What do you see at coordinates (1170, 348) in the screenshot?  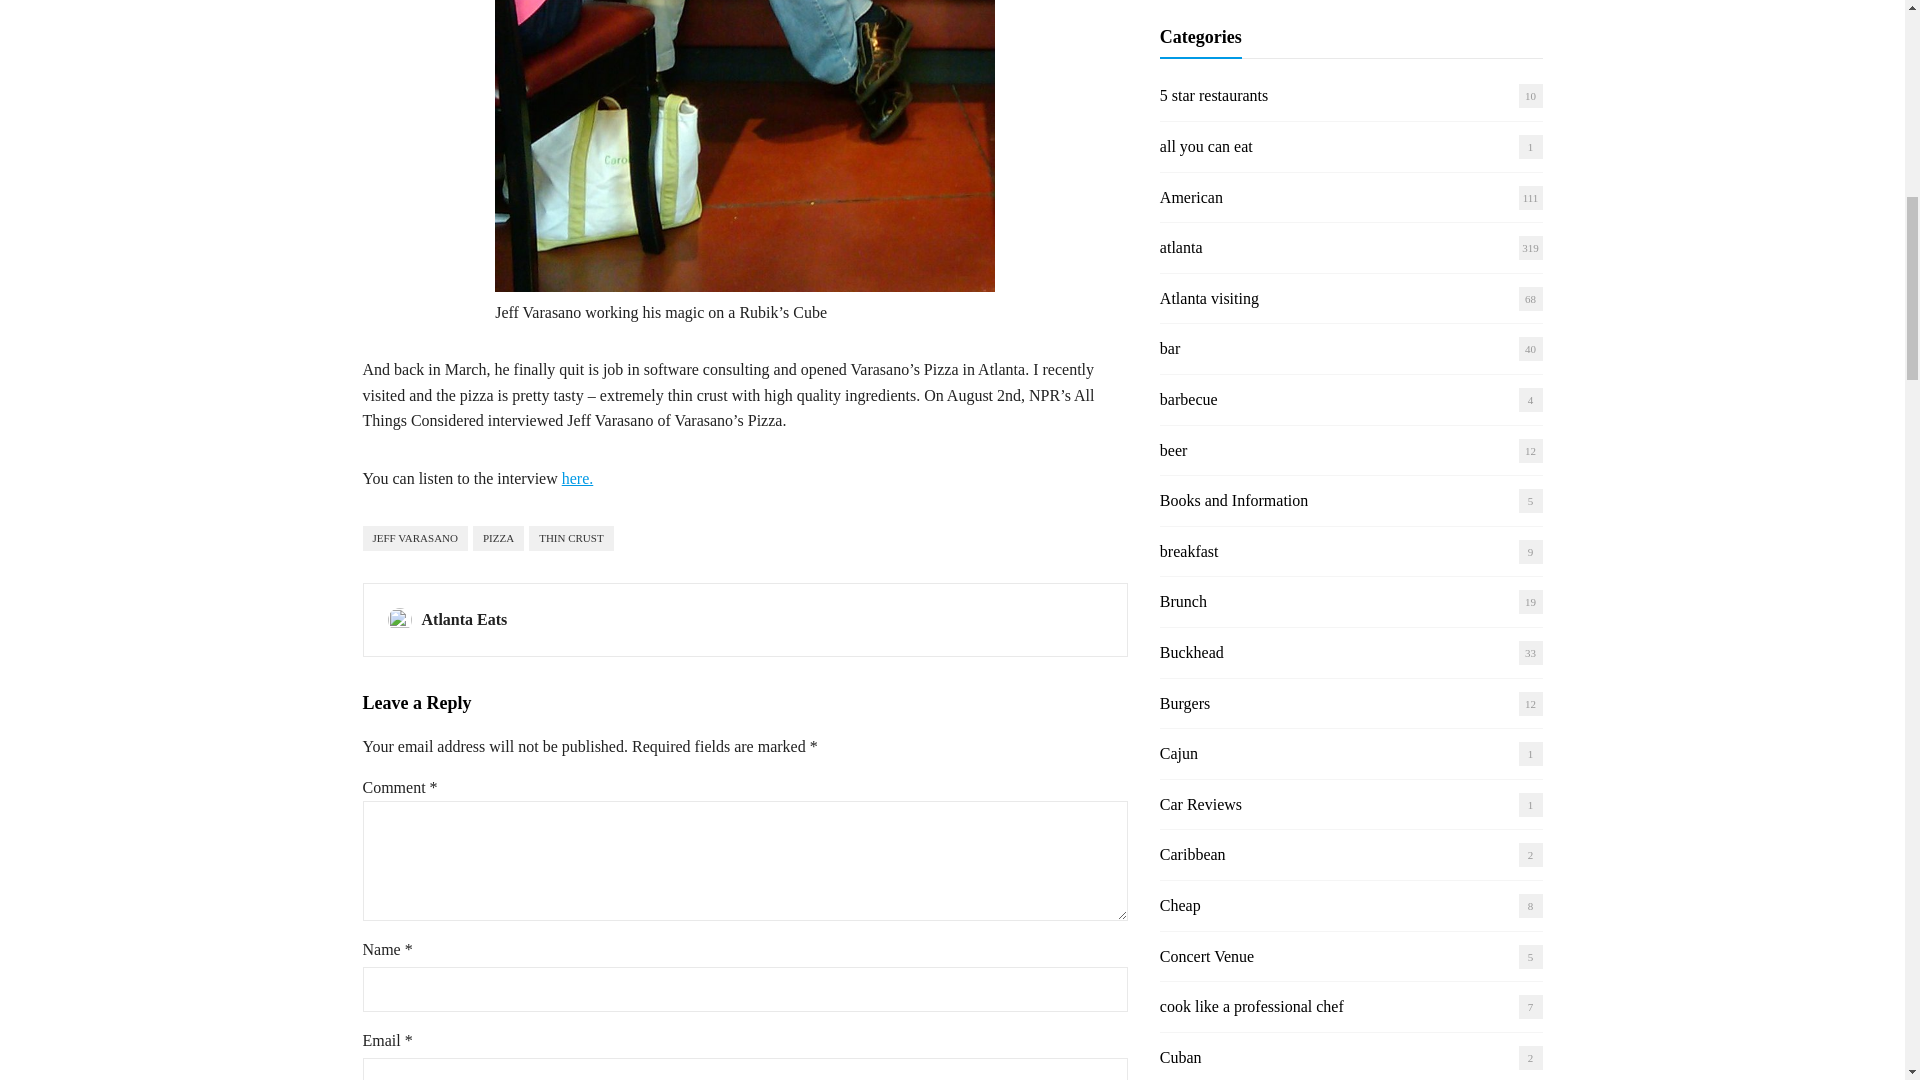 I see `bar` at bounding box center [1170, 348].